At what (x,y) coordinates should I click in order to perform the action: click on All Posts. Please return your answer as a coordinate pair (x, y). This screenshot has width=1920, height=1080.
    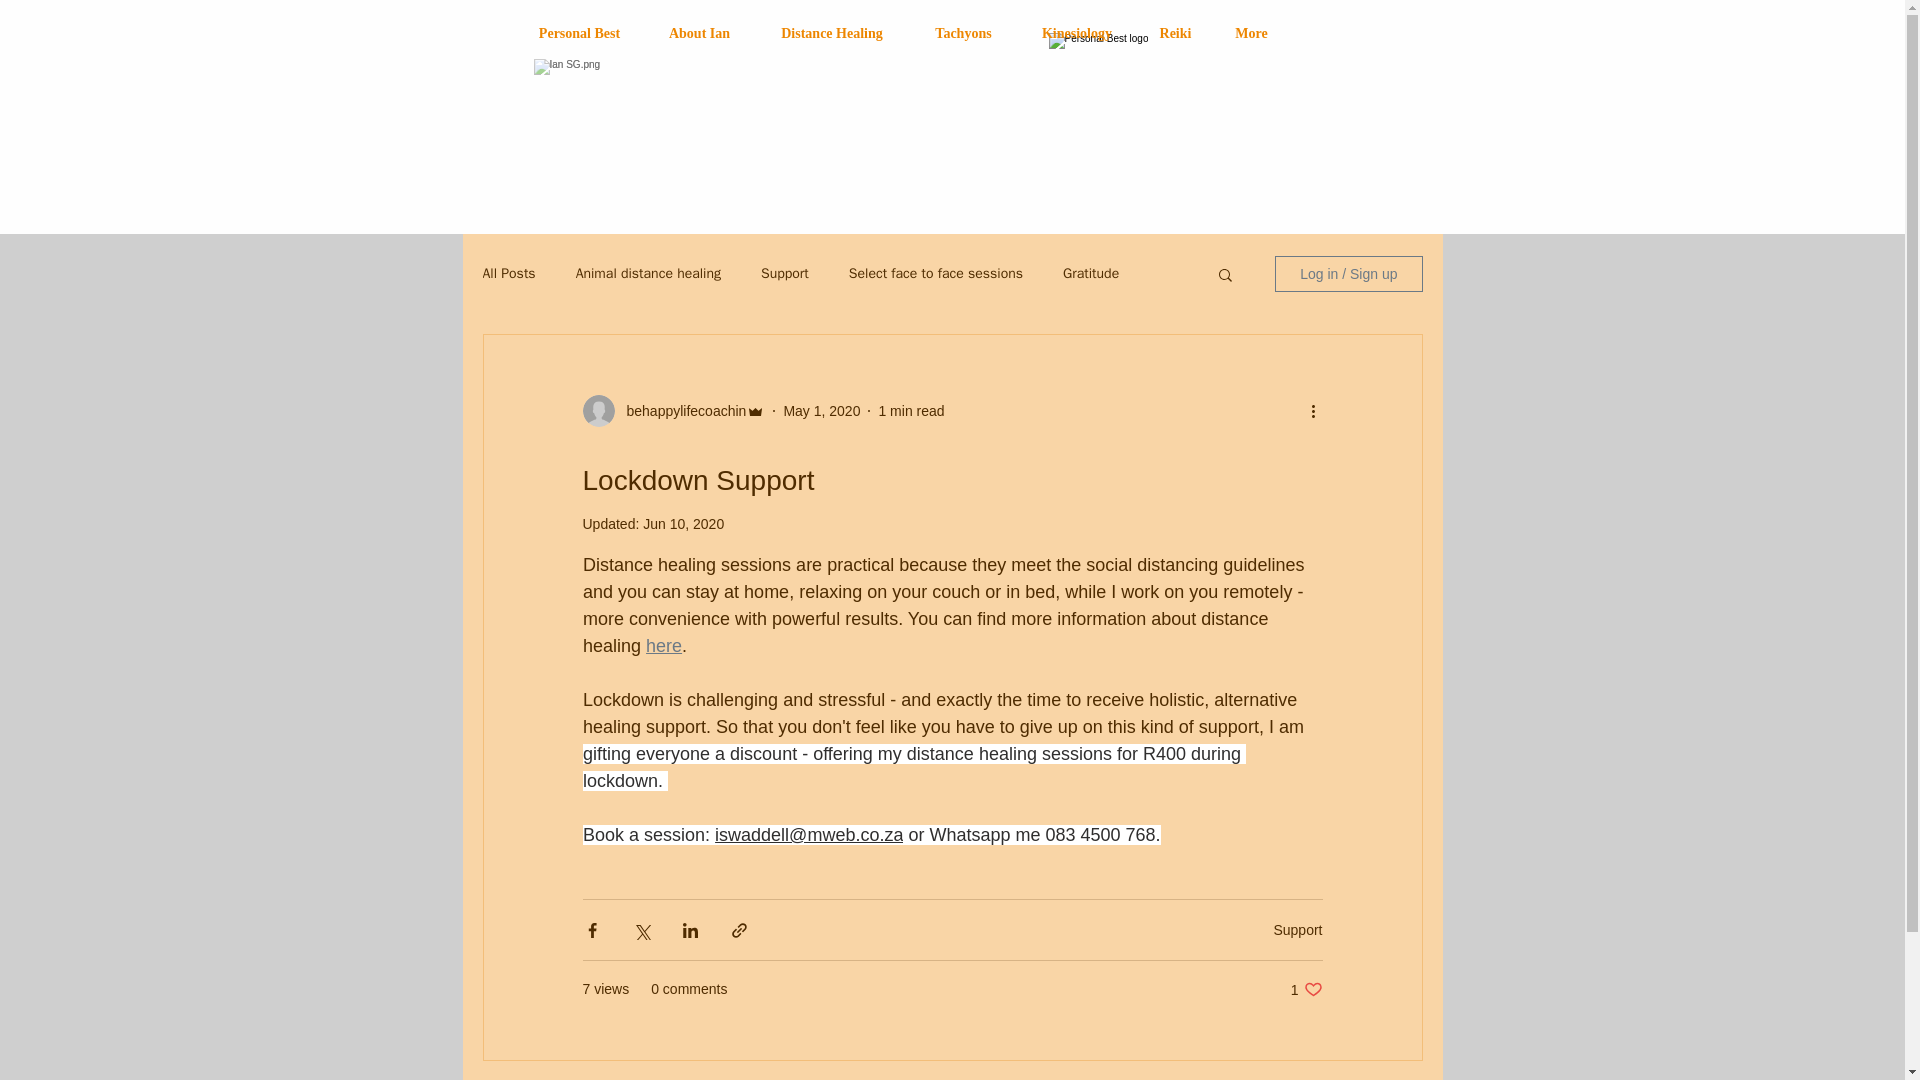
    Looking at the image, I should click on (508, 273).